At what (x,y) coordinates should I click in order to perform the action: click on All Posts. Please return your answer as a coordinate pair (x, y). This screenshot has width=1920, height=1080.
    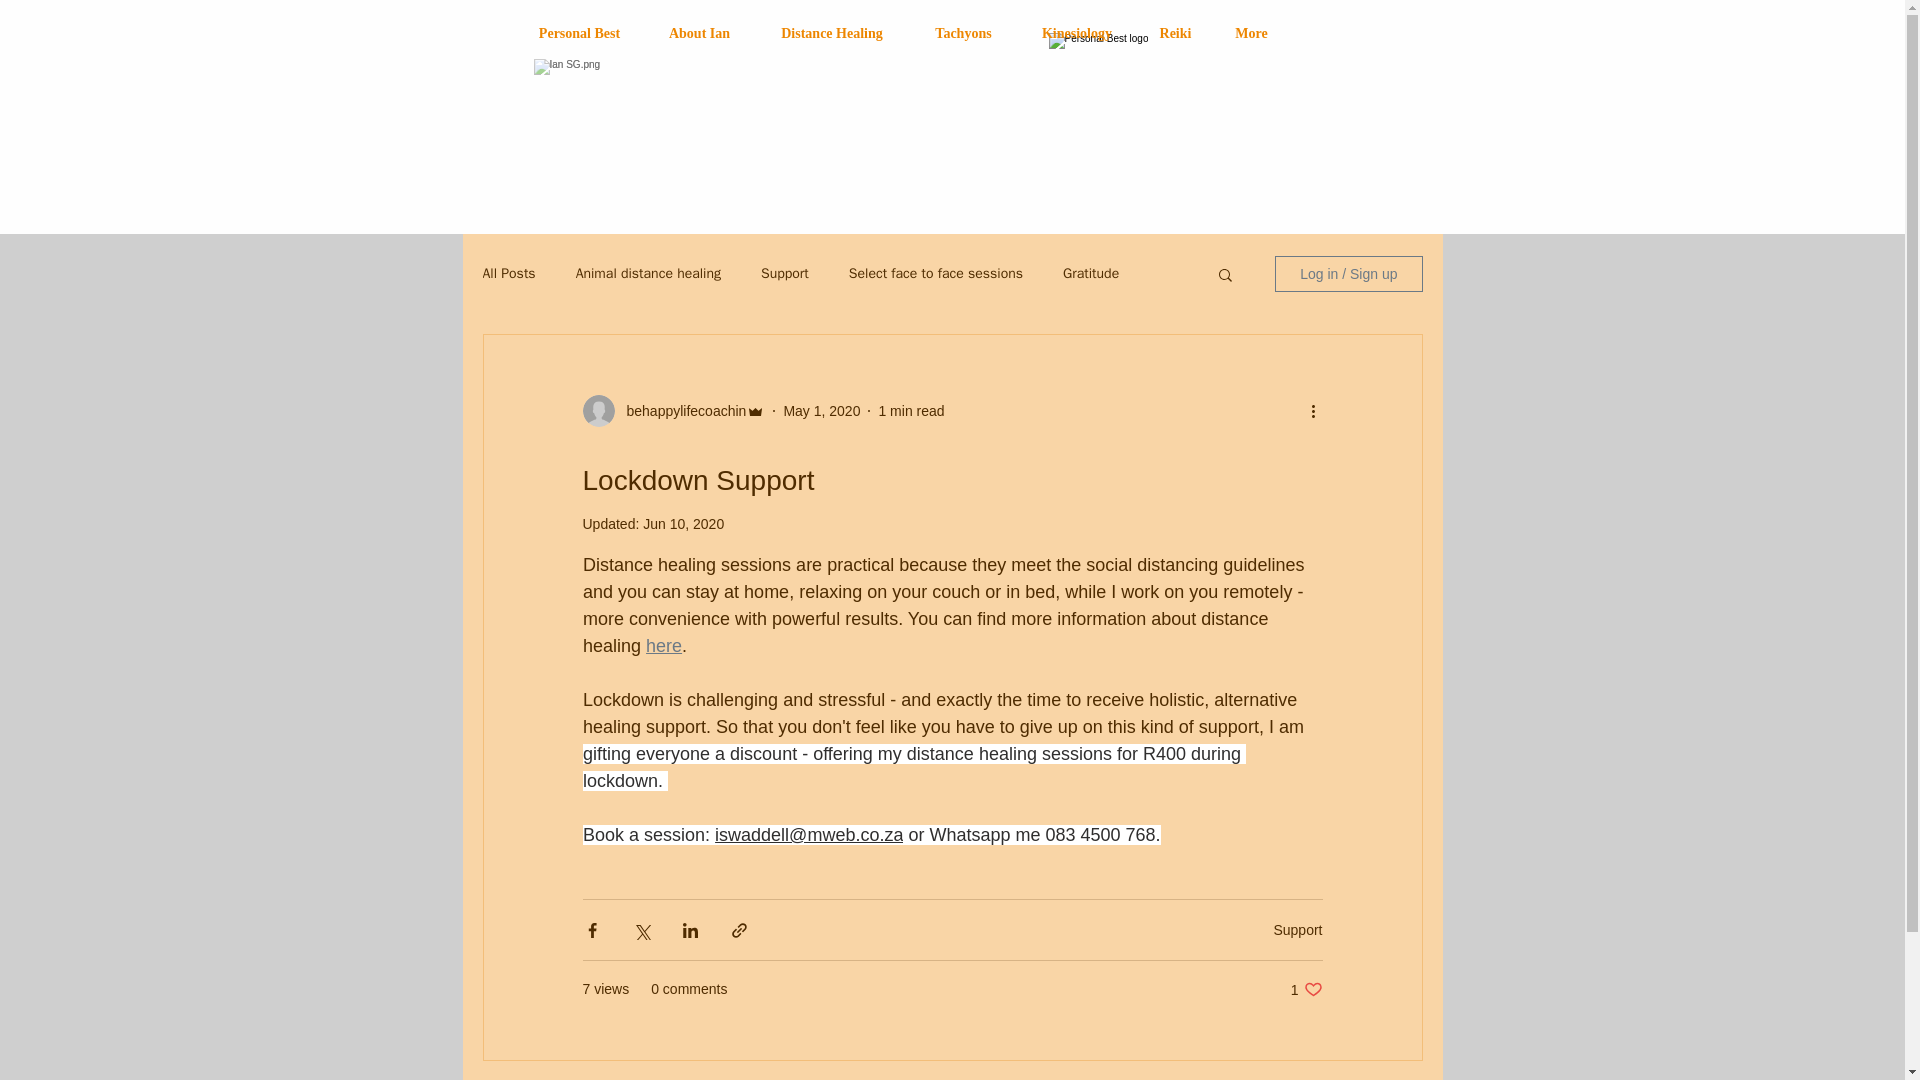
    Looking at the image, I should click on (508, 273).